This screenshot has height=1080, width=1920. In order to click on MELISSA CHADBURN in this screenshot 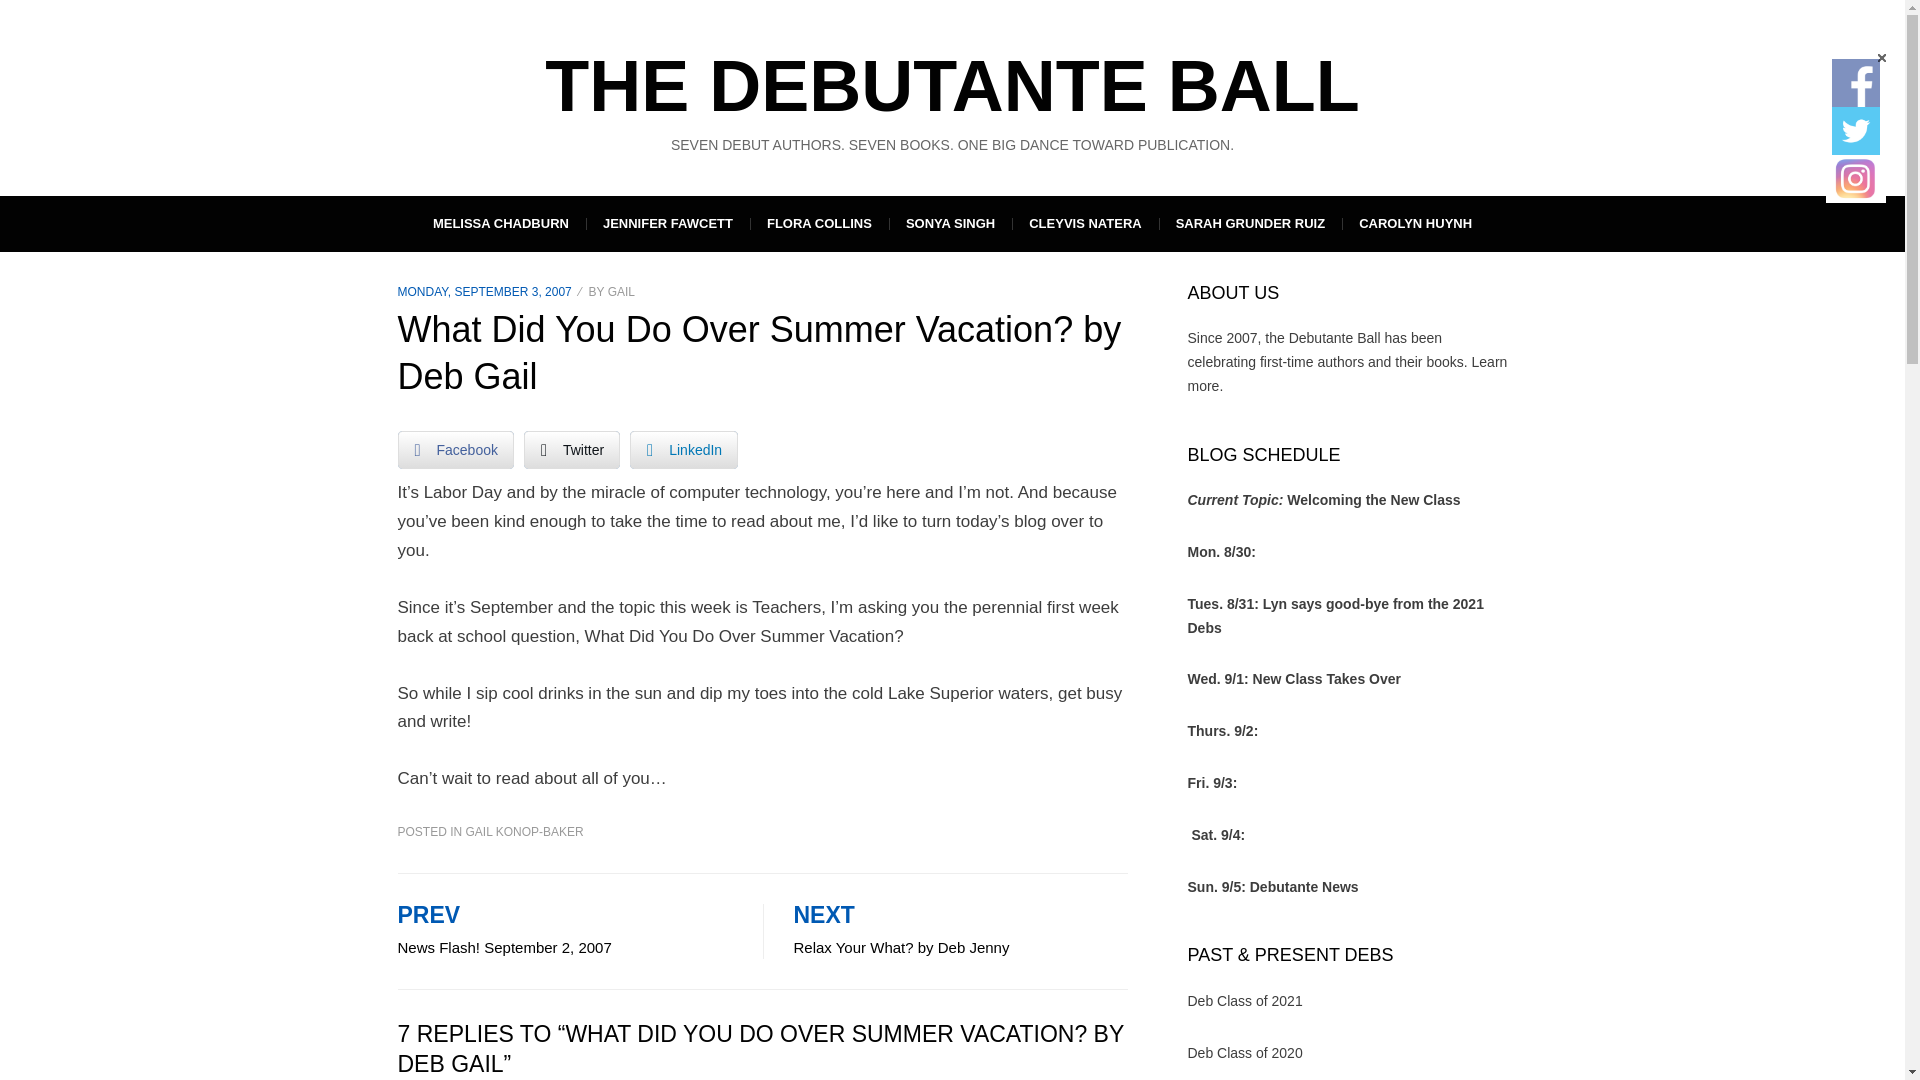, I will do `click(500, 223)`.